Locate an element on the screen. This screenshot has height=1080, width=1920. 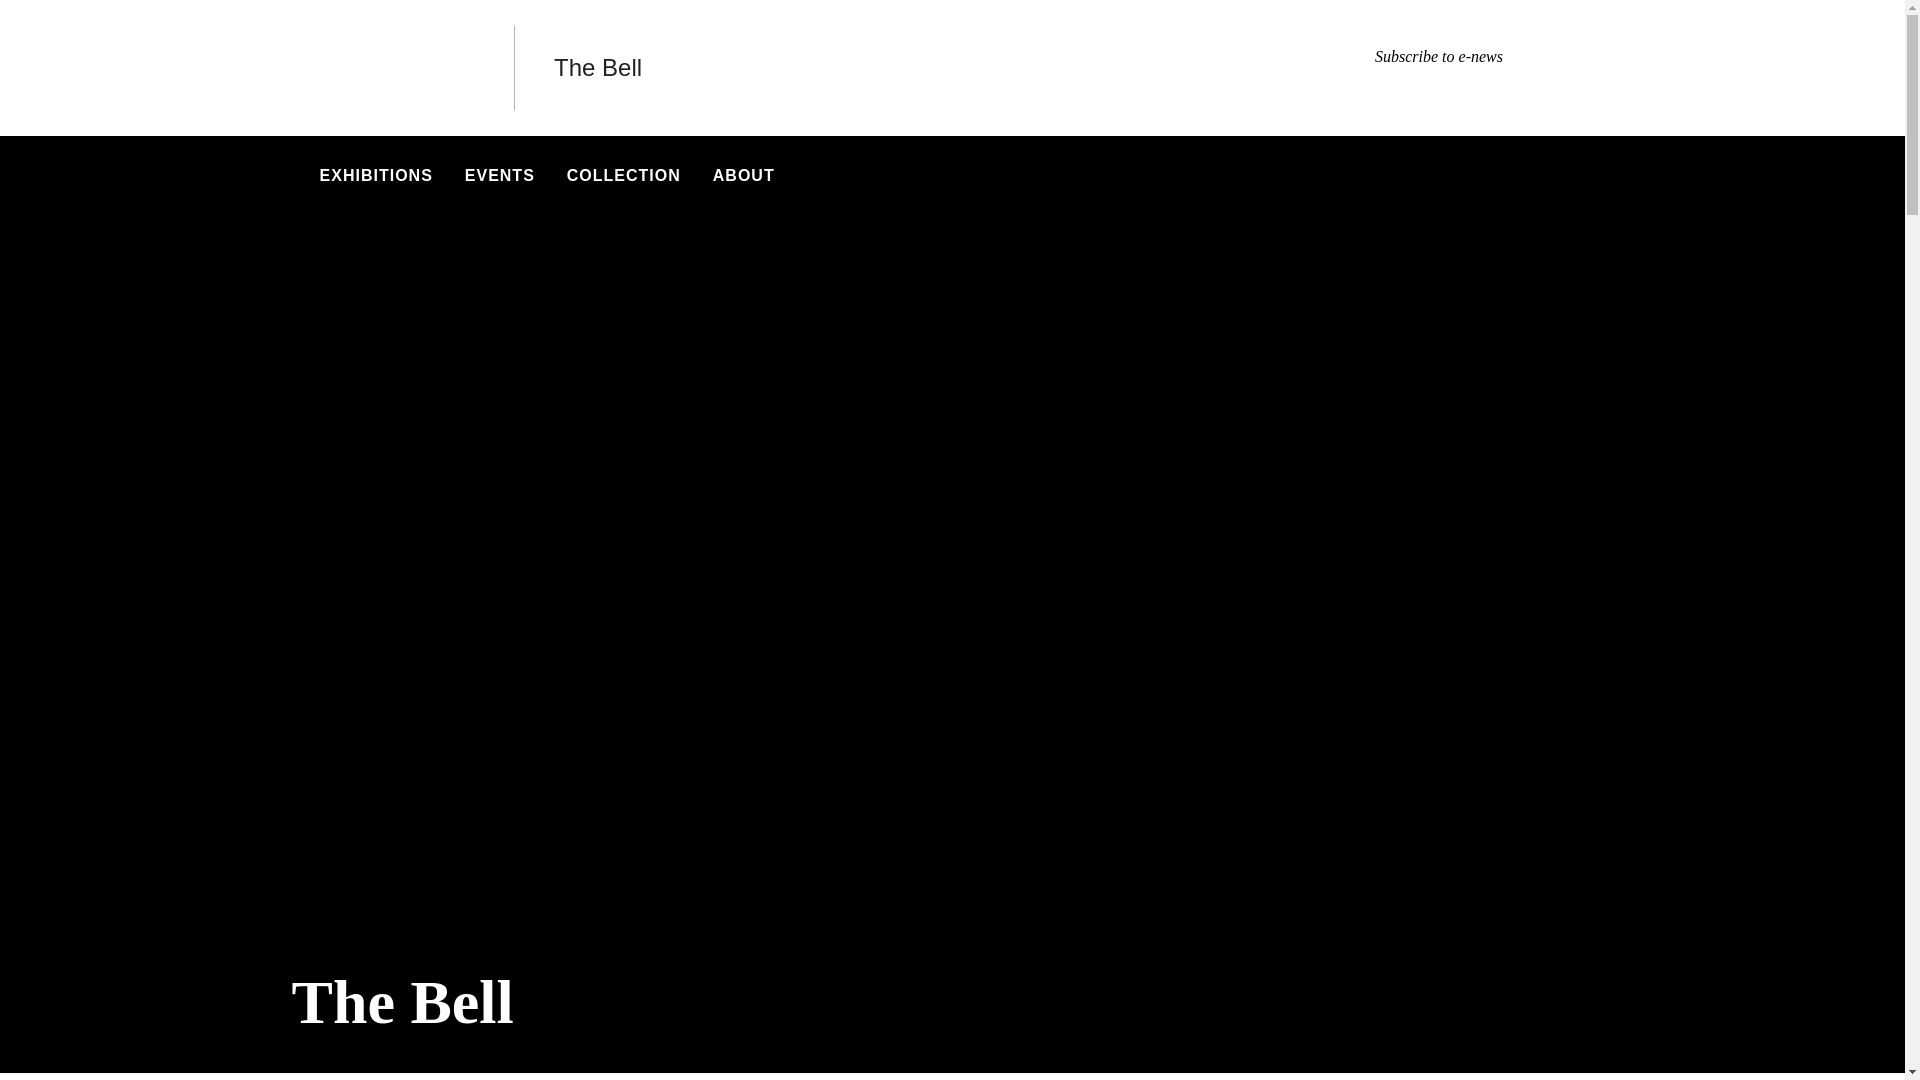
COLLECTION is located at coordinates (624, 176).